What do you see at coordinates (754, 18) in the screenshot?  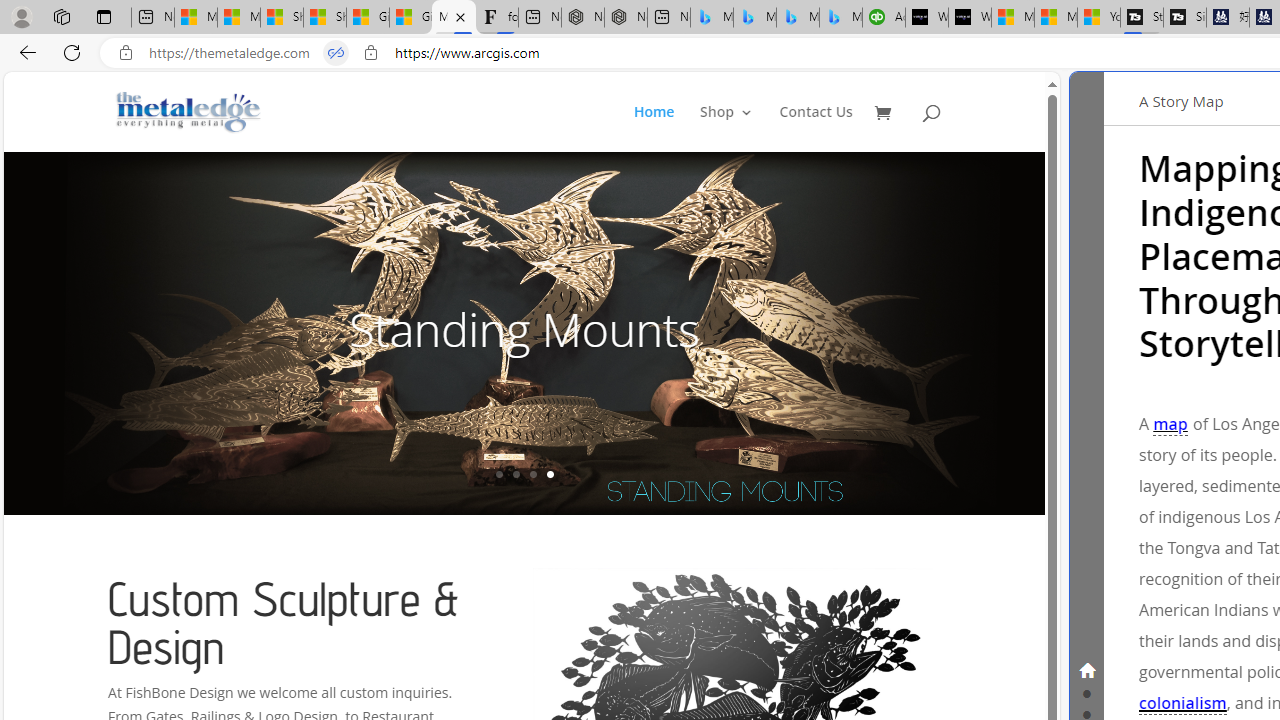 I see `Microsoft Bing Travel - Stays in Bangkok, Bangkok, Thailand` at bounding box center [754, 18].